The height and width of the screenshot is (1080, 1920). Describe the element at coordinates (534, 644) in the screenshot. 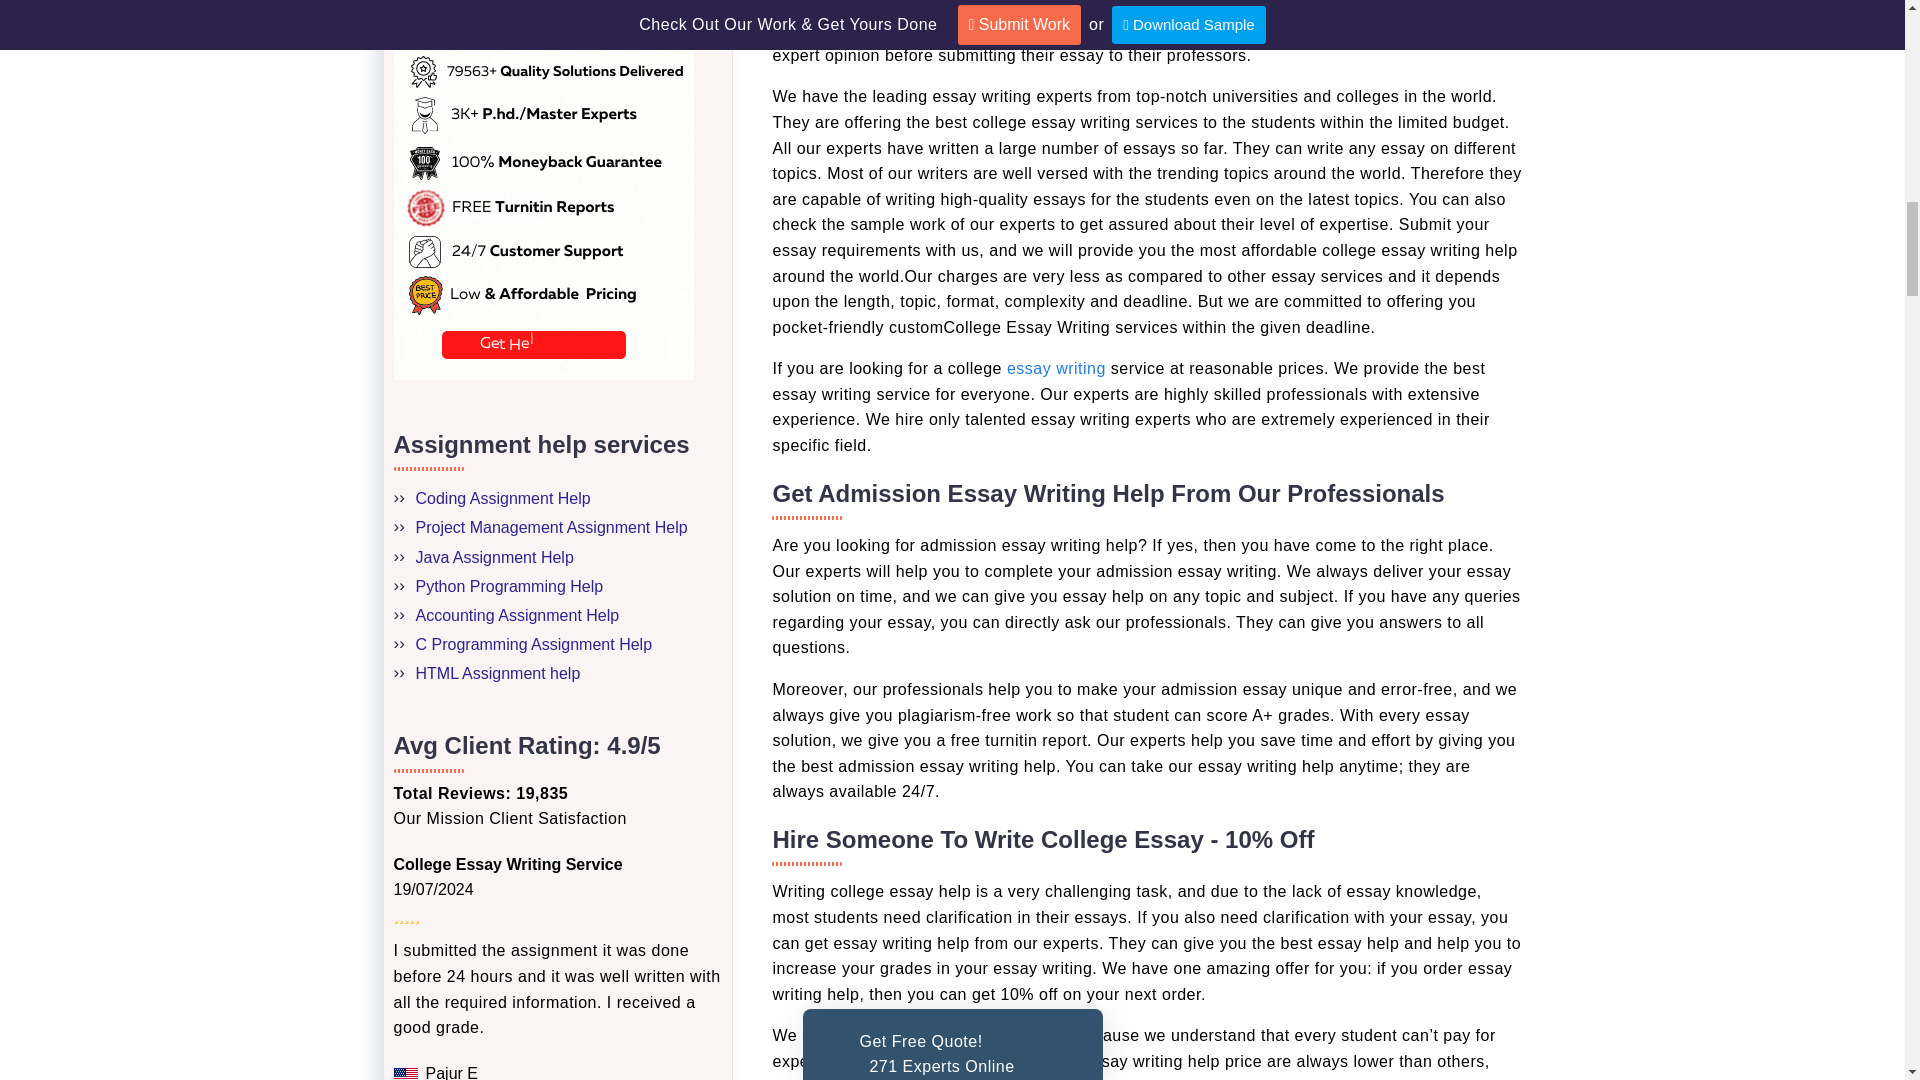

I see `C Programming Assignment Help` at that location.